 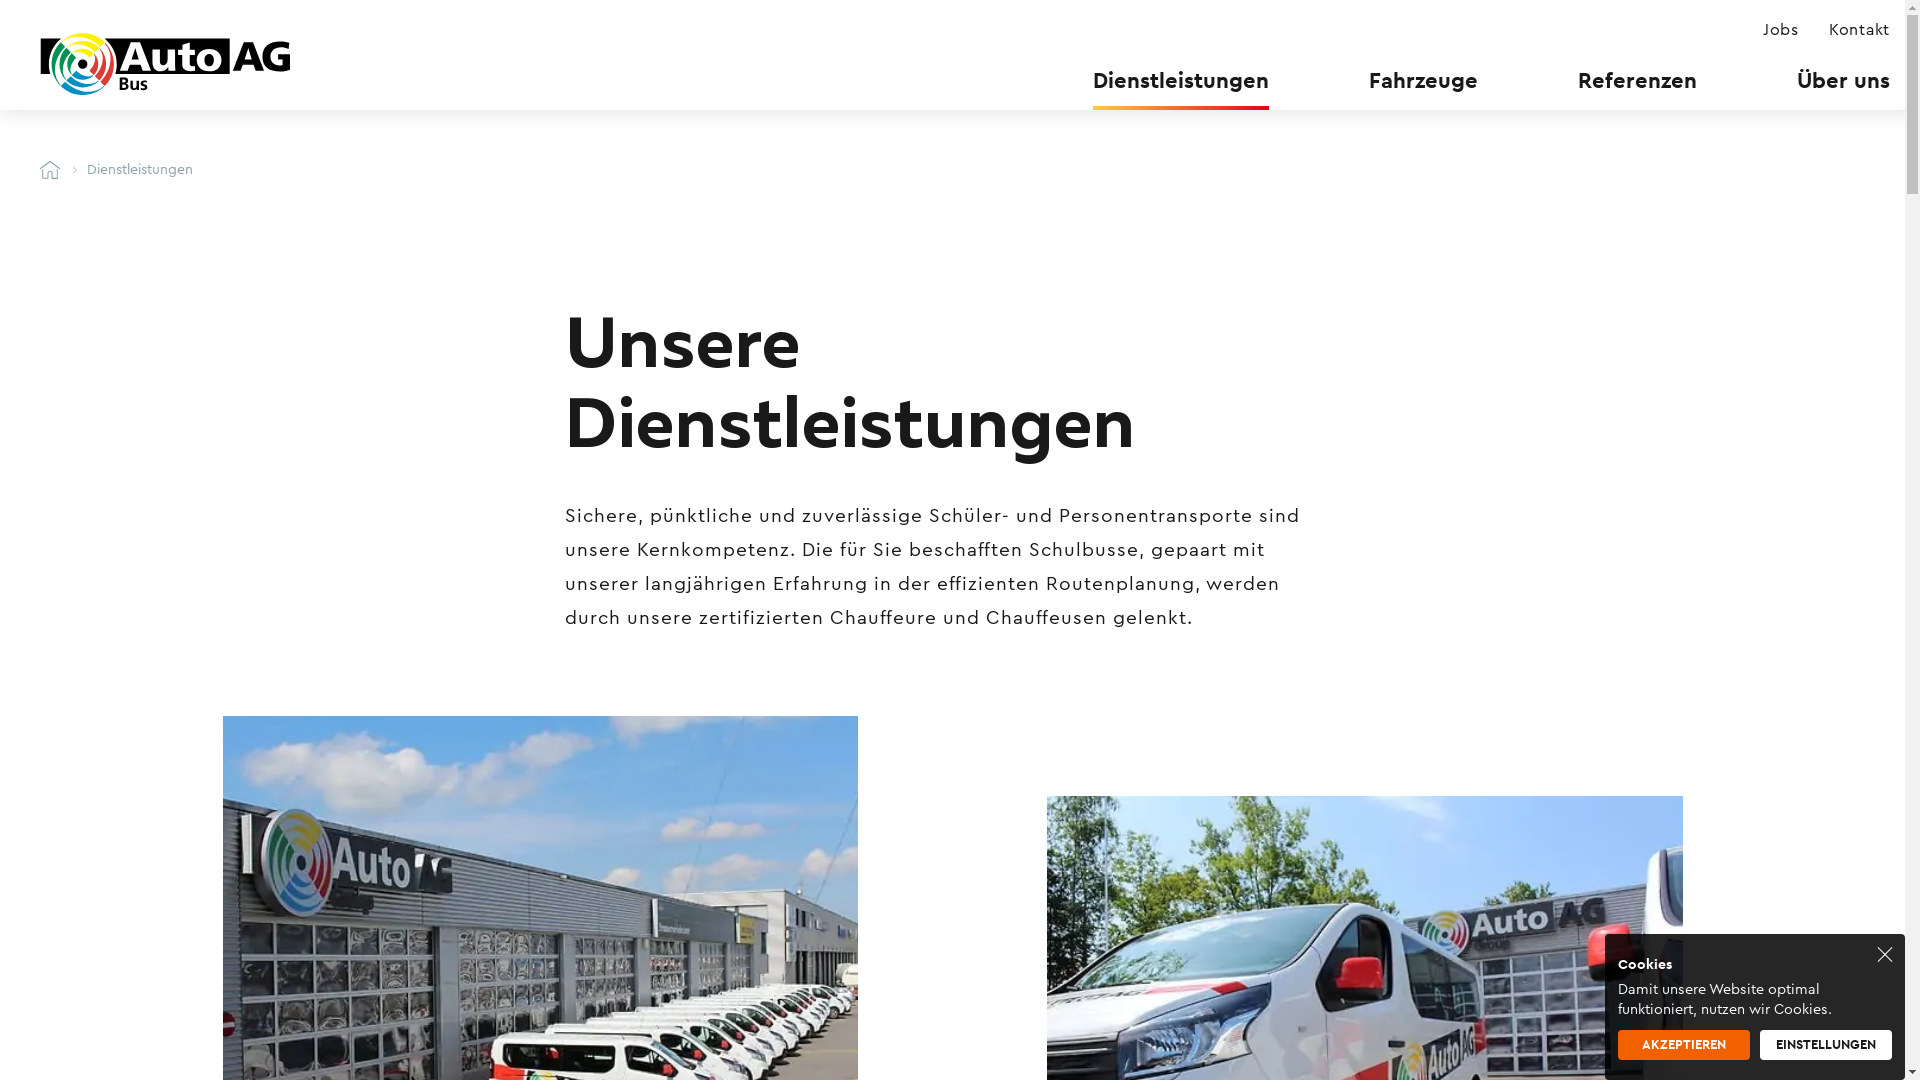 I want to click on Close, so click(x=1885, y=954).